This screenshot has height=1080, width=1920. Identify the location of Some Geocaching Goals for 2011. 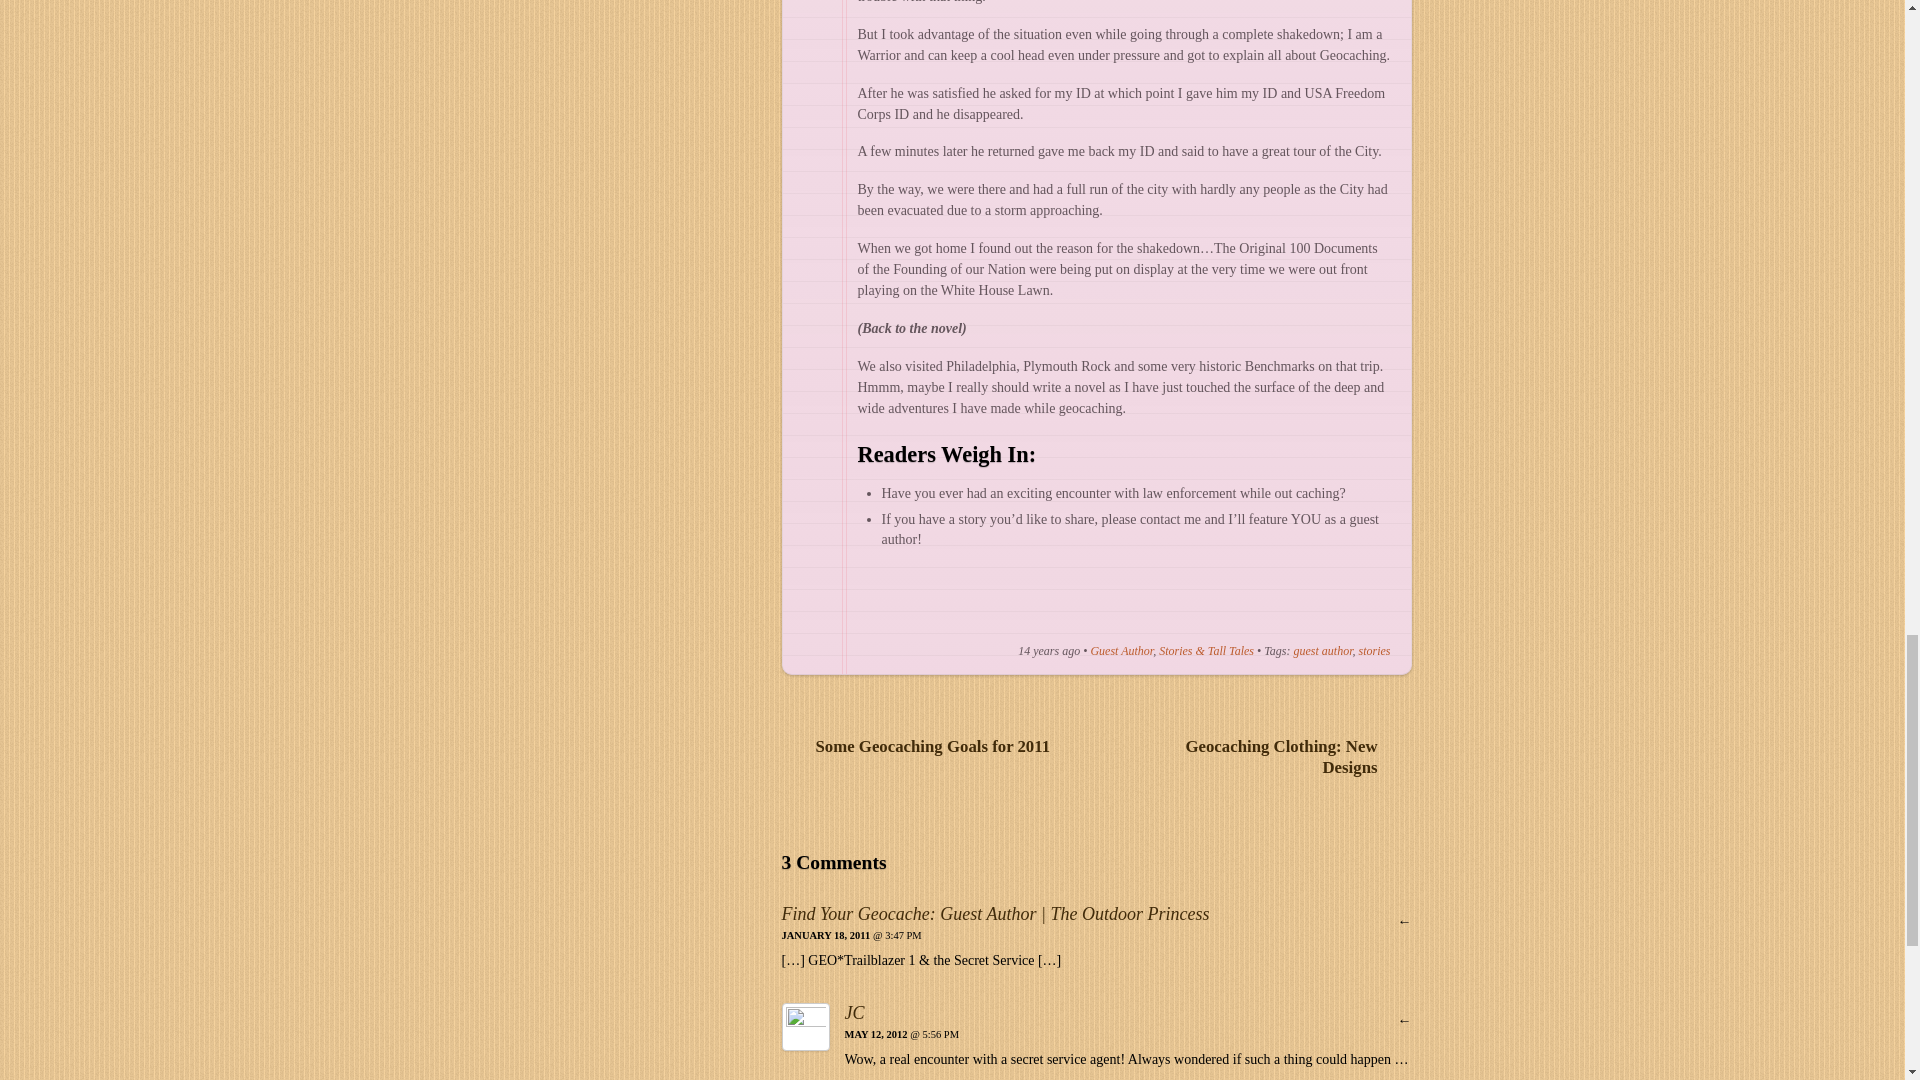
(923, 746).